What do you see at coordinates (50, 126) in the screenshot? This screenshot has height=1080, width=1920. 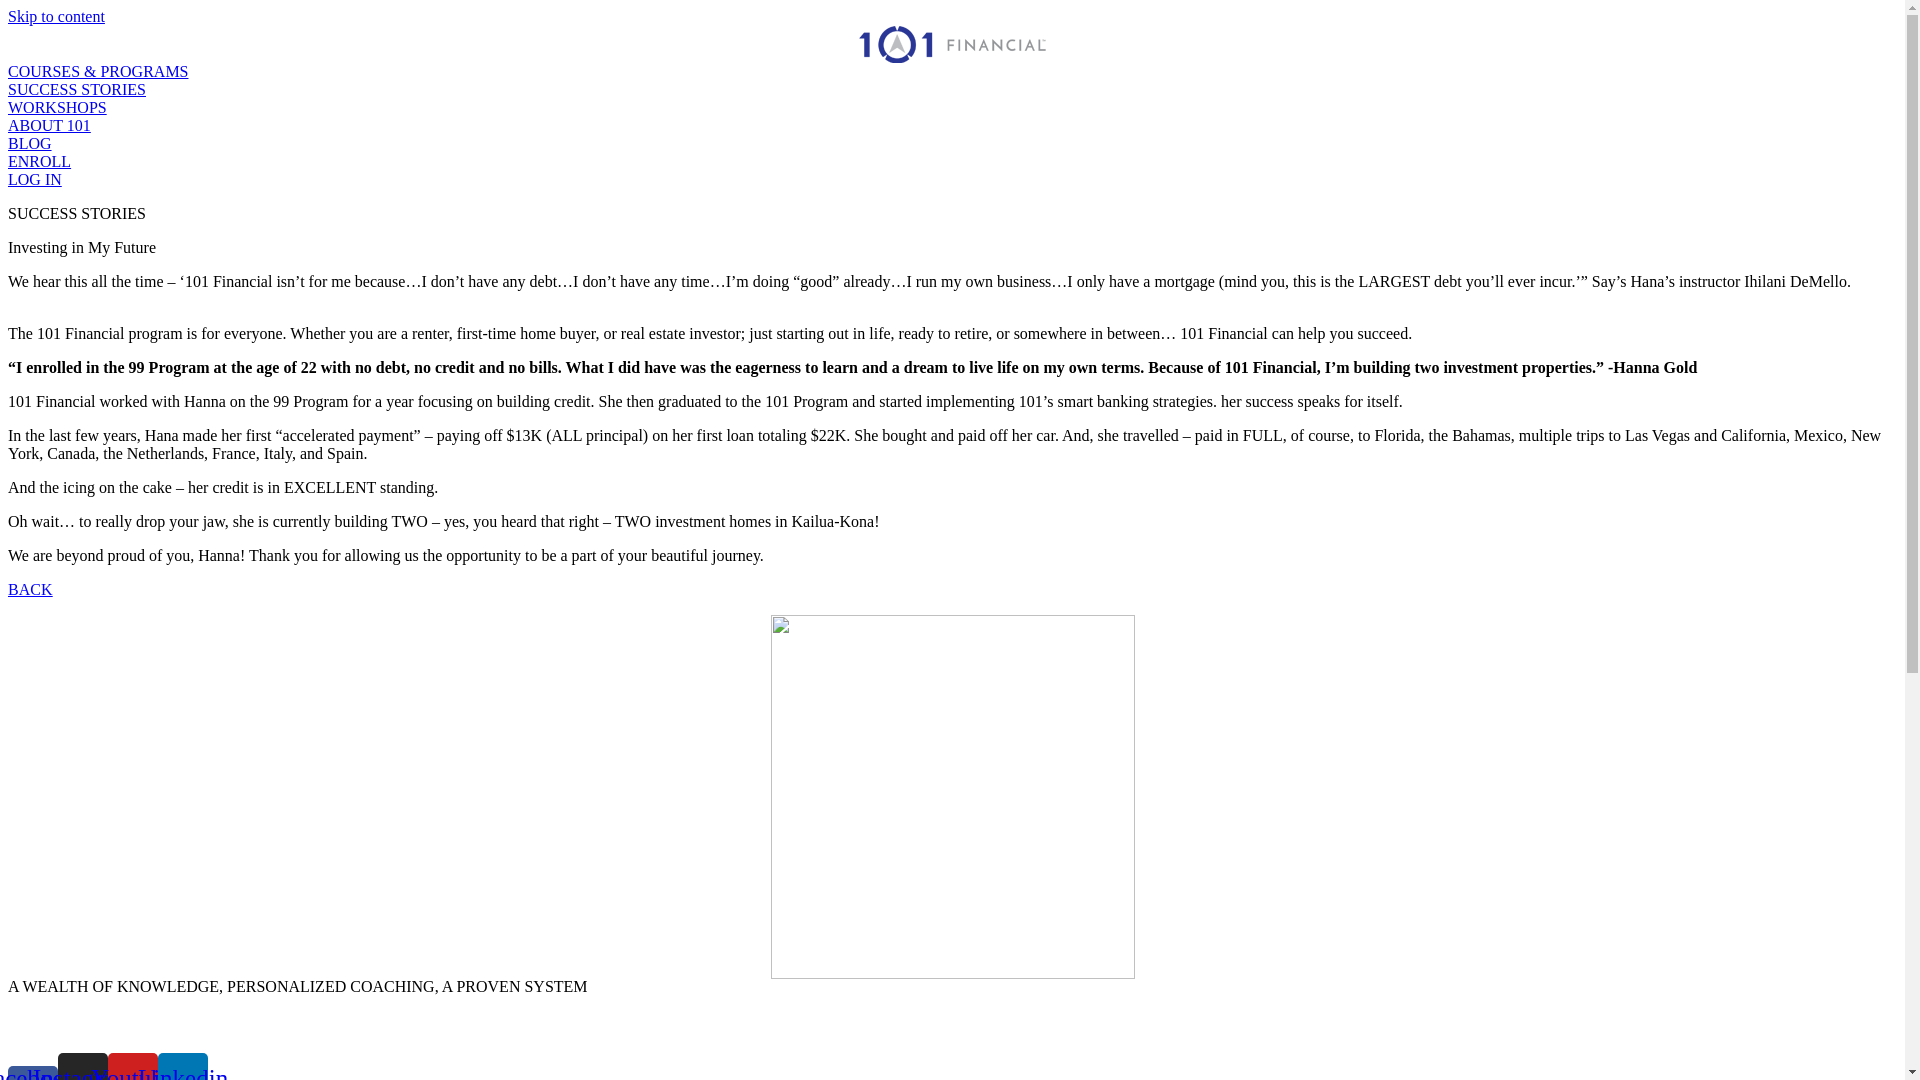 I see `ABOUT 101` at bounding box center [50, 126].